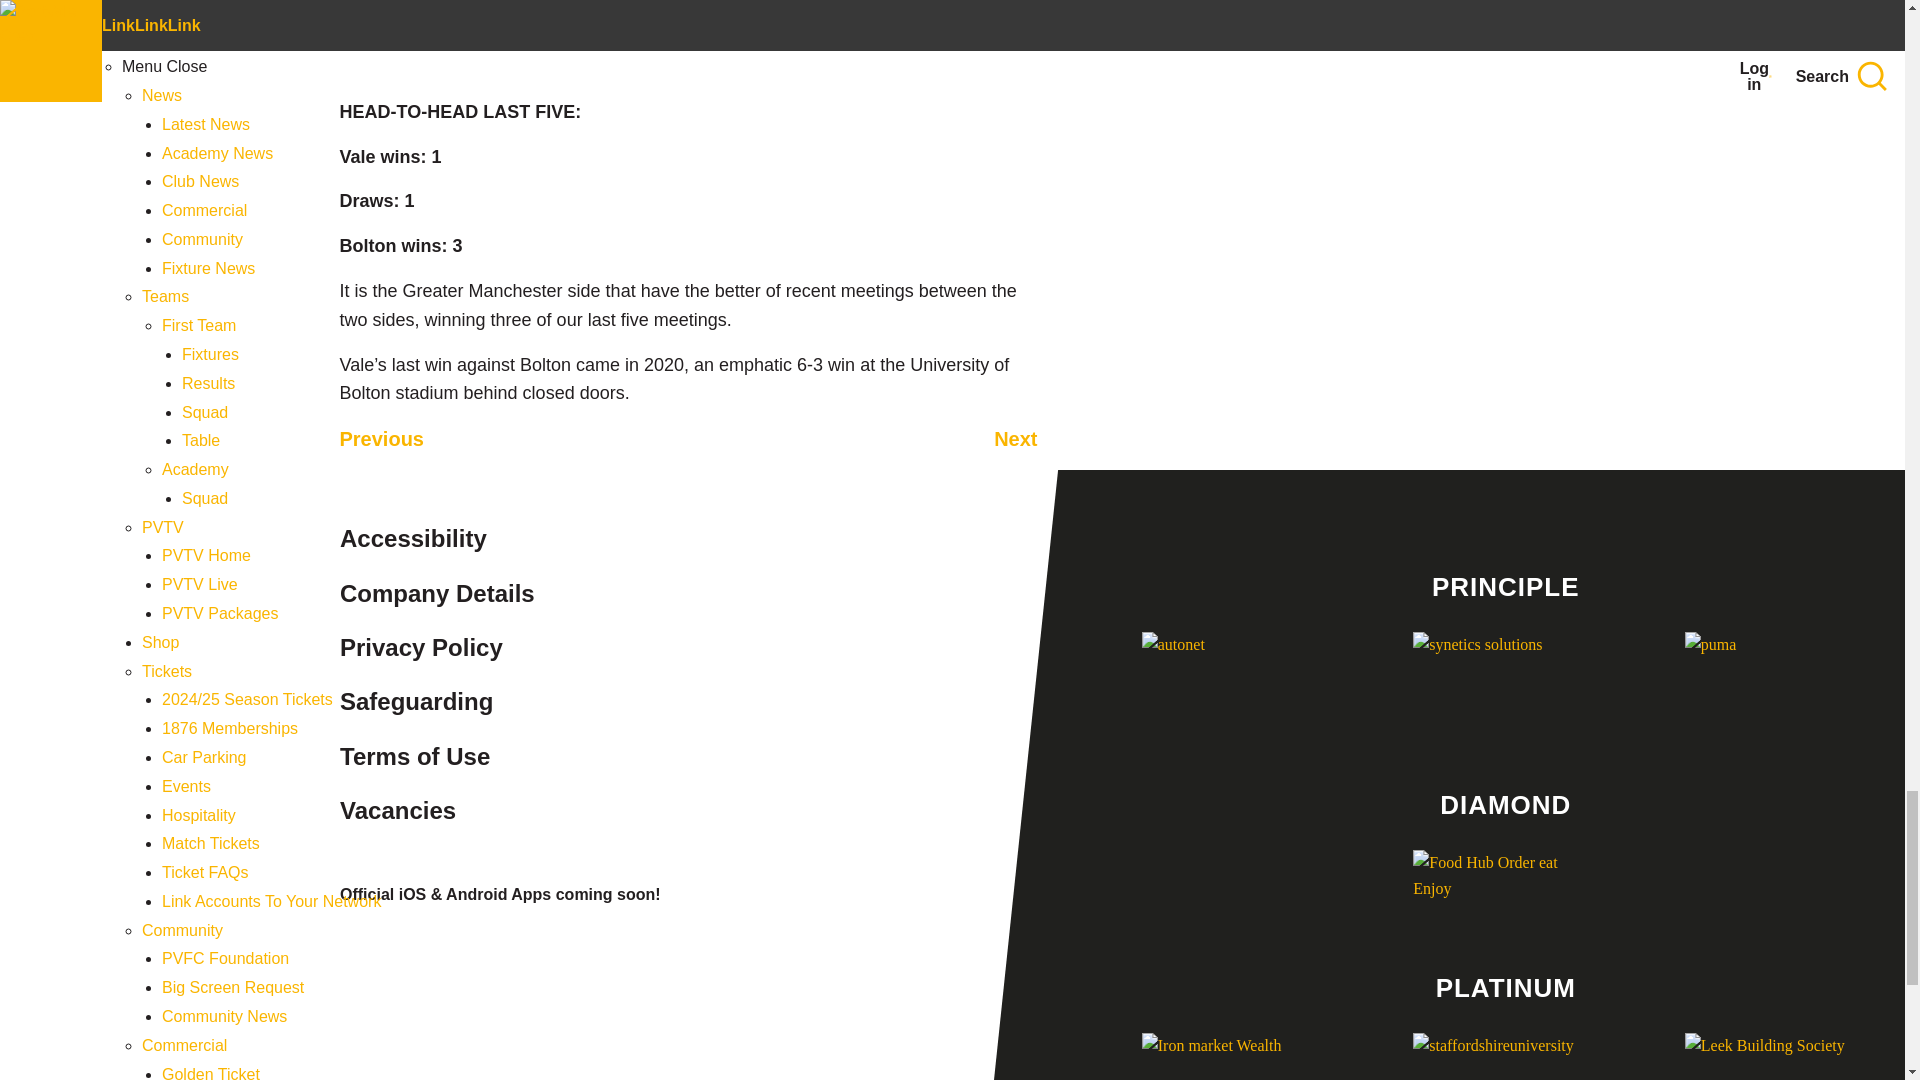 The height and width of the screenshot is (1080, 1920). What do you see at coordinates (1234, 683) in the screenshot?
I see `Autonet` at bounding box center [1234, 683].